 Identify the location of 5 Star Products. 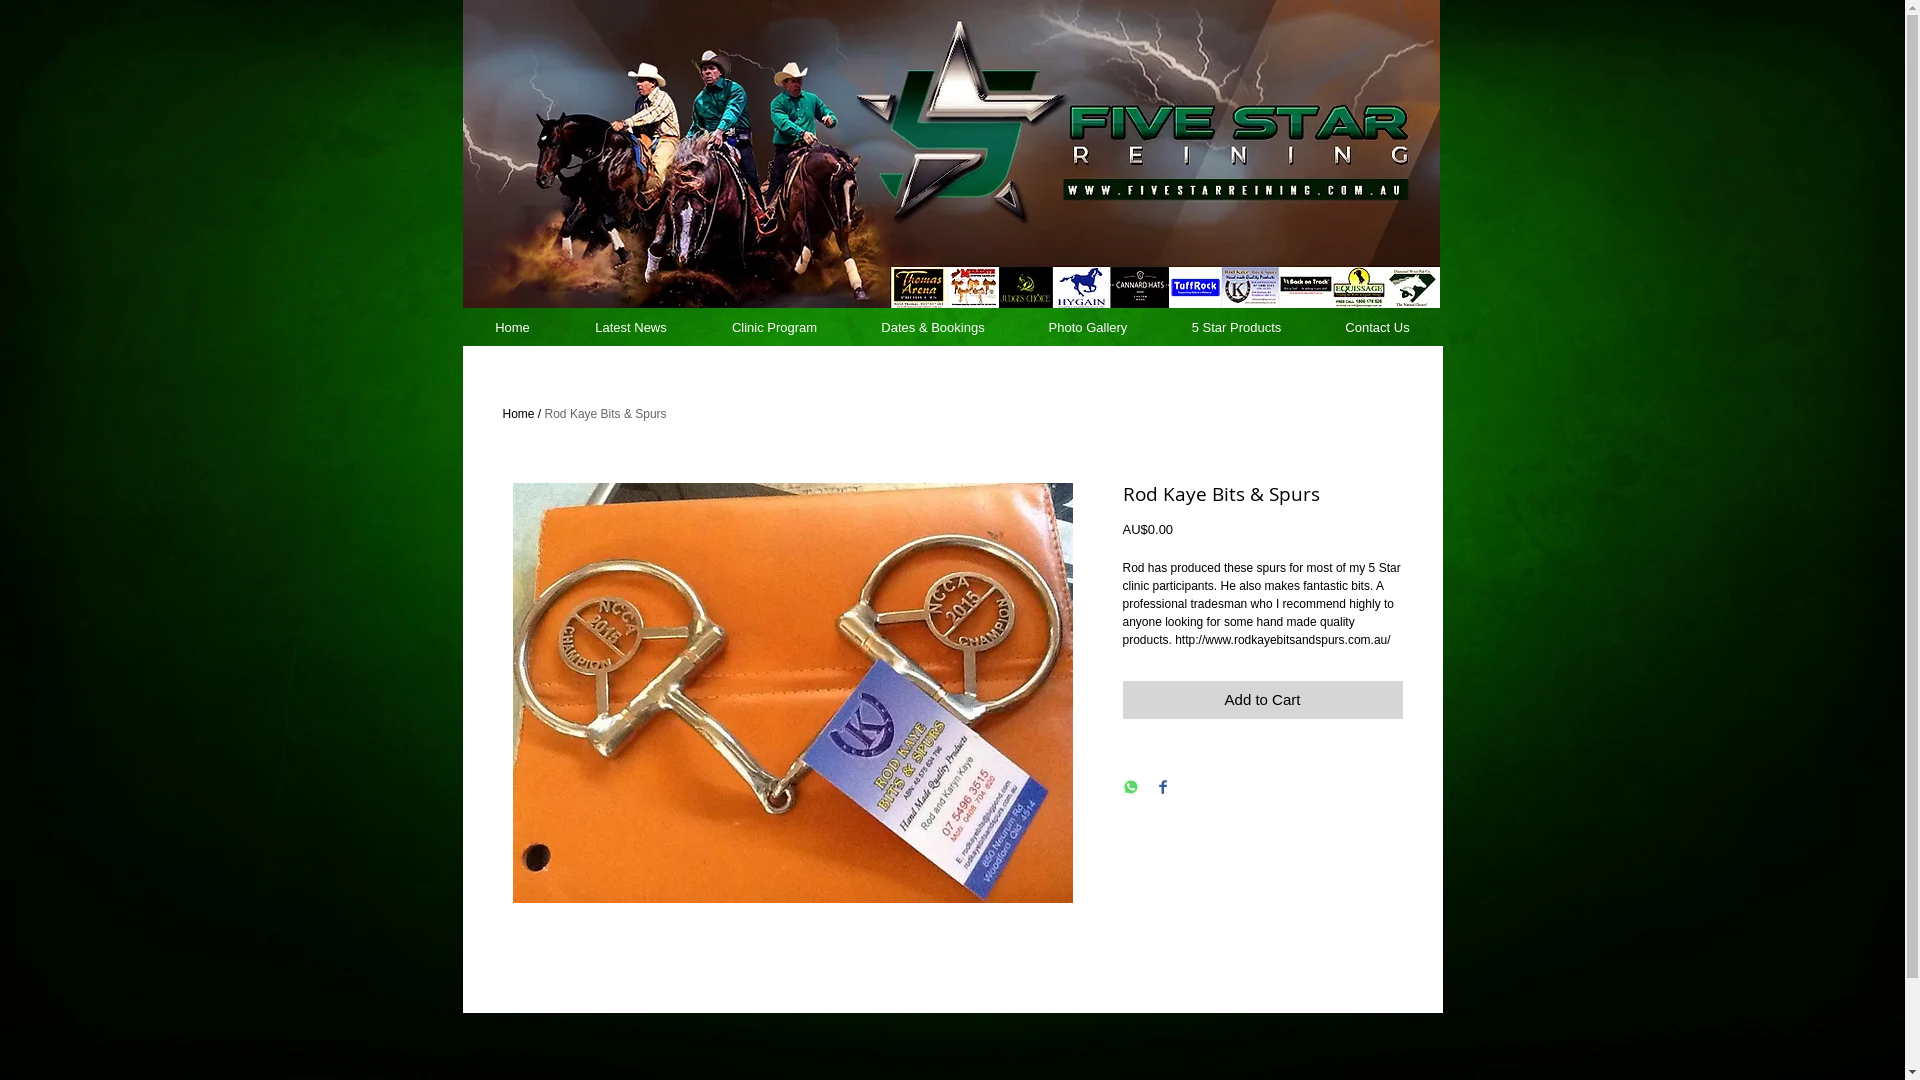
(1237, 328).